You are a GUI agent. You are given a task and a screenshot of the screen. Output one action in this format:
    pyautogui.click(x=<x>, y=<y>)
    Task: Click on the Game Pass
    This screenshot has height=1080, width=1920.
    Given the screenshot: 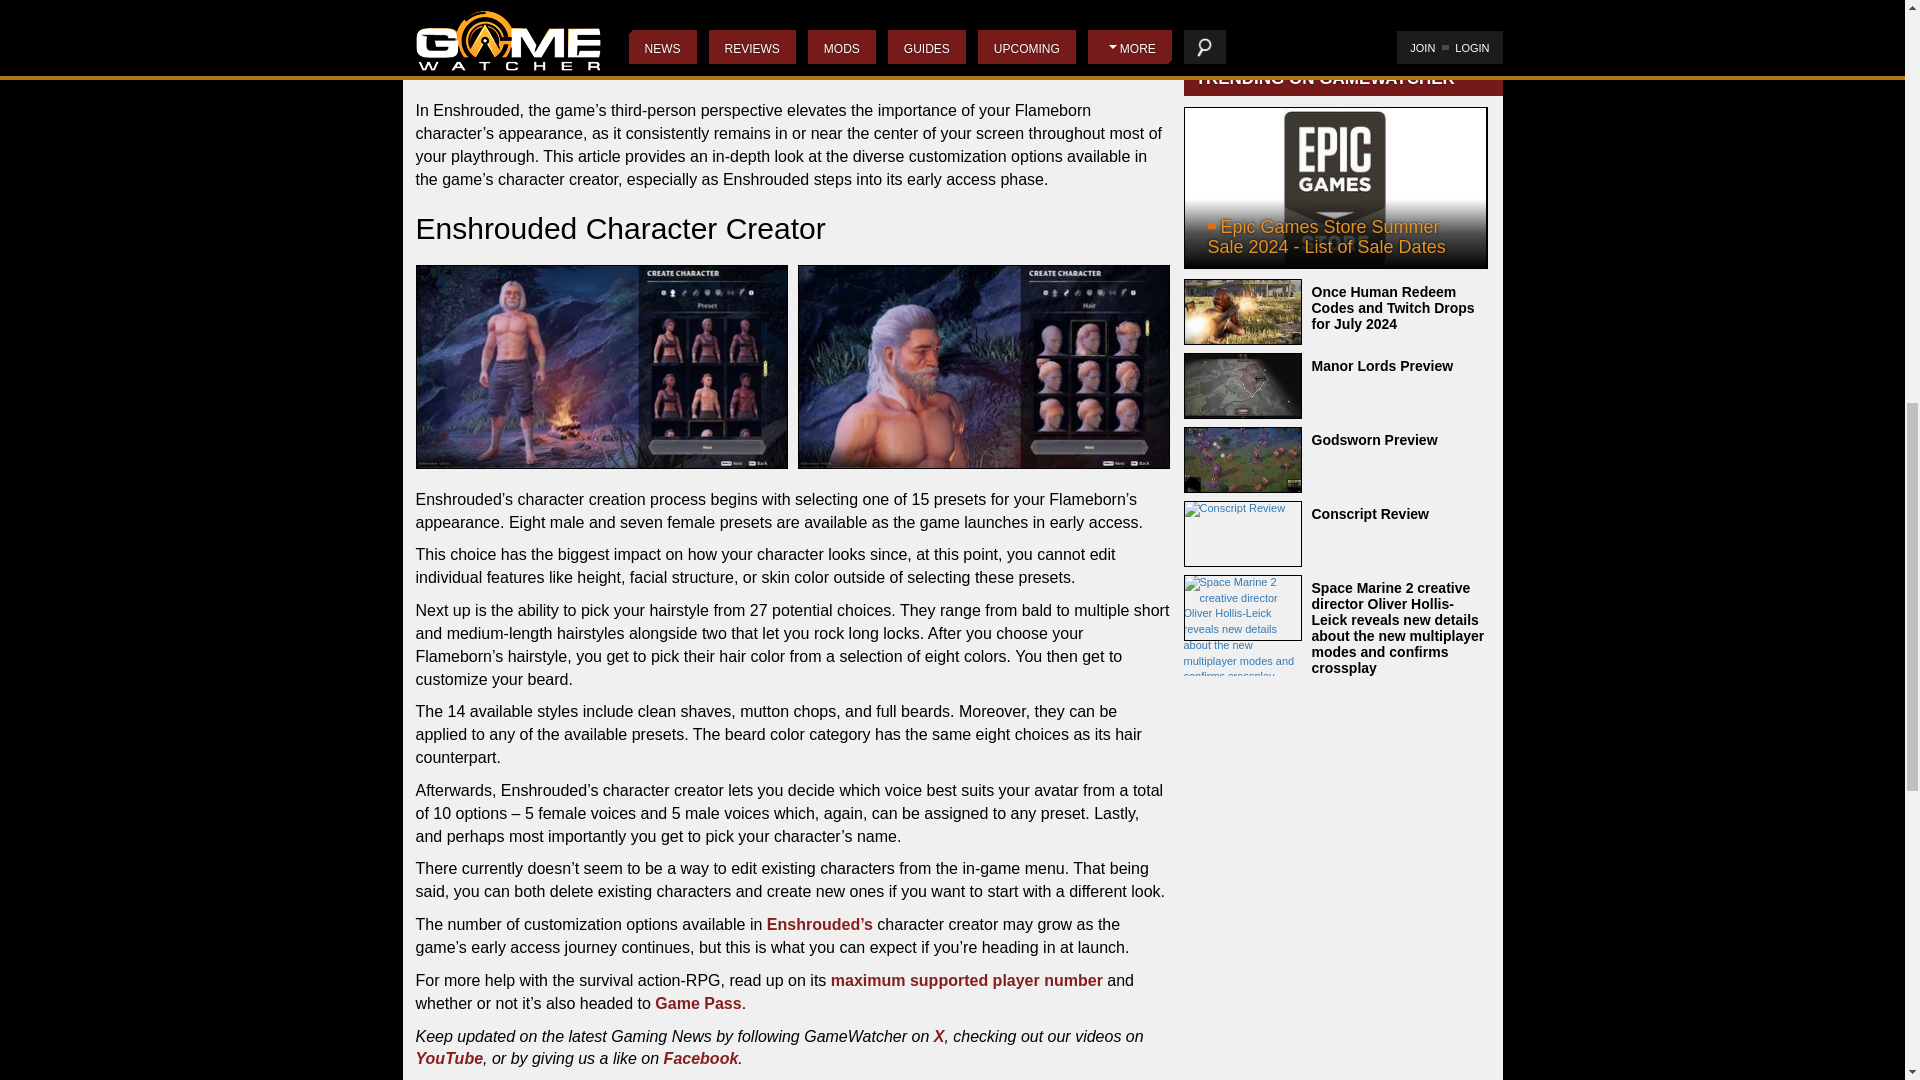 What is the action you would take?
    pyautogui.click(x=698, y=1002)
    